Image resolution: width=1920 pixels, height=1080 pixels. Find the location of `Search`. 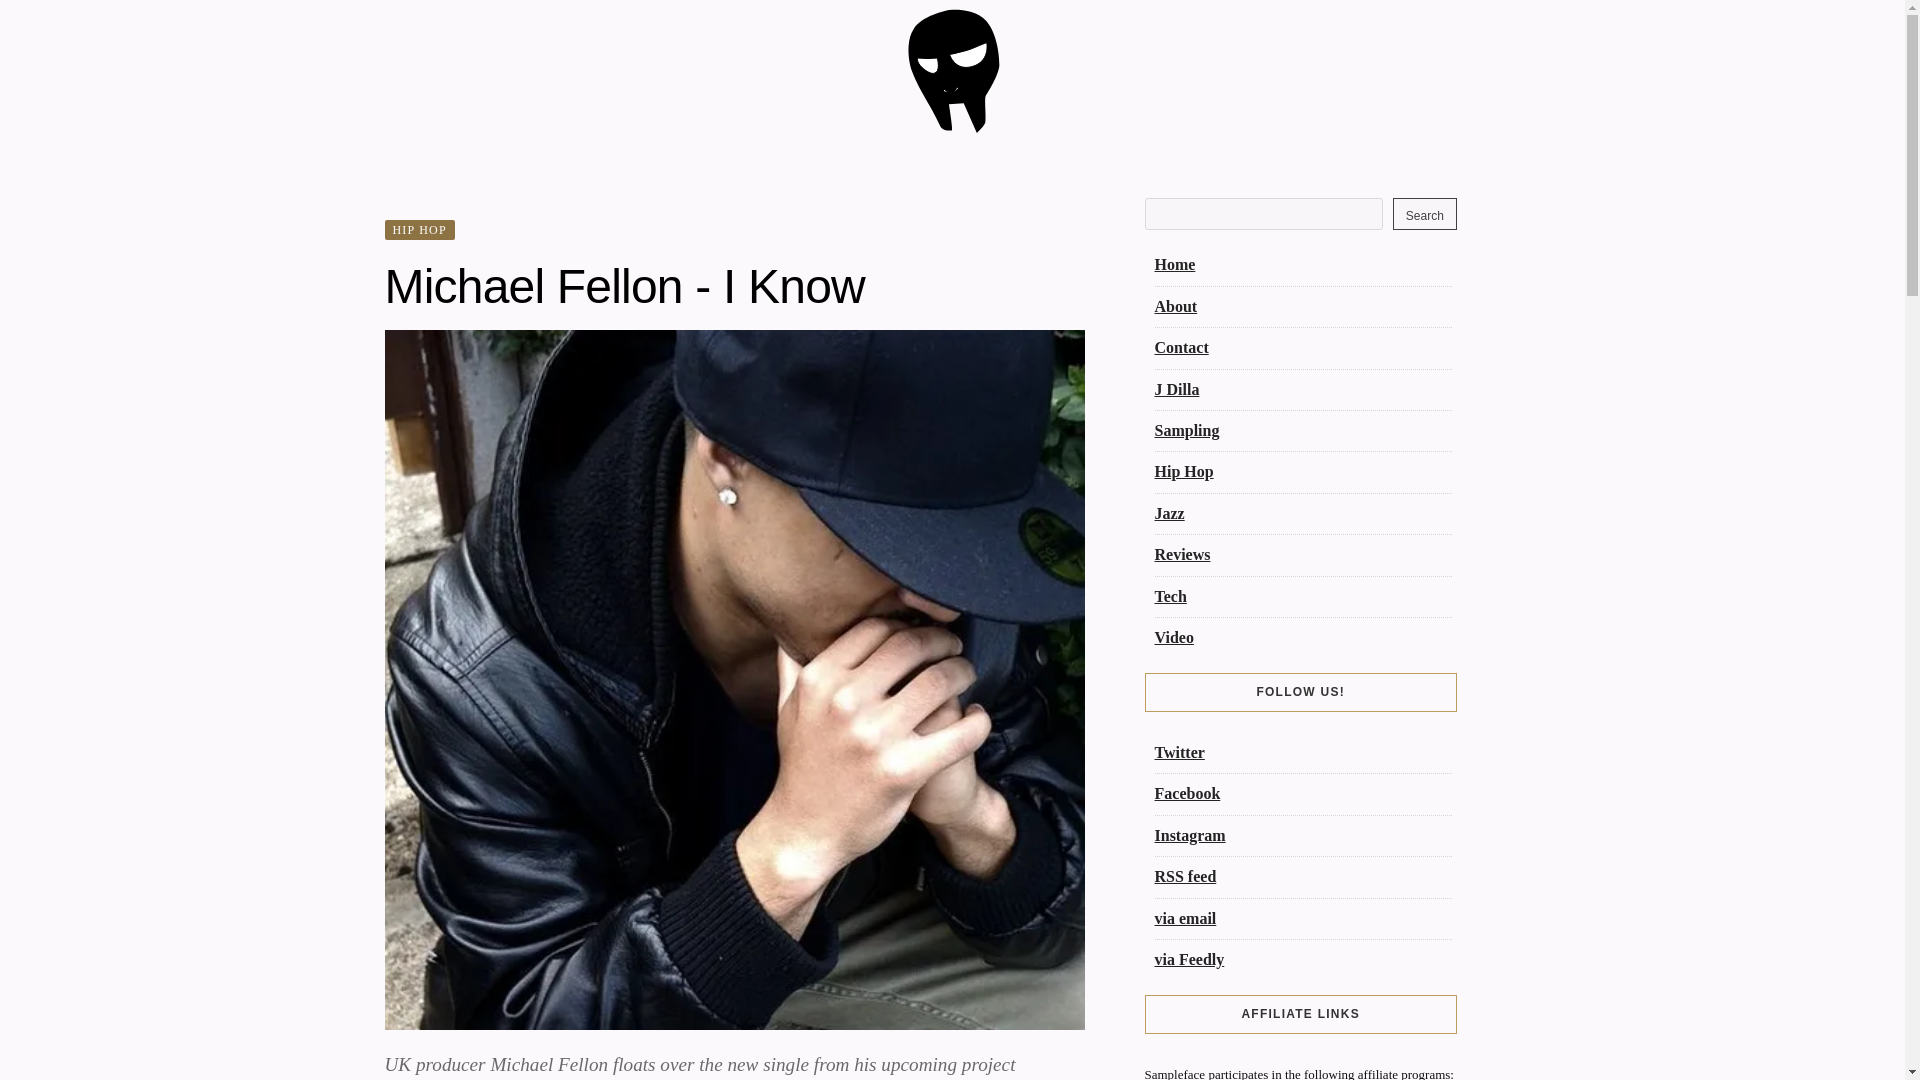

Search is located at coordinates (1425, 214).